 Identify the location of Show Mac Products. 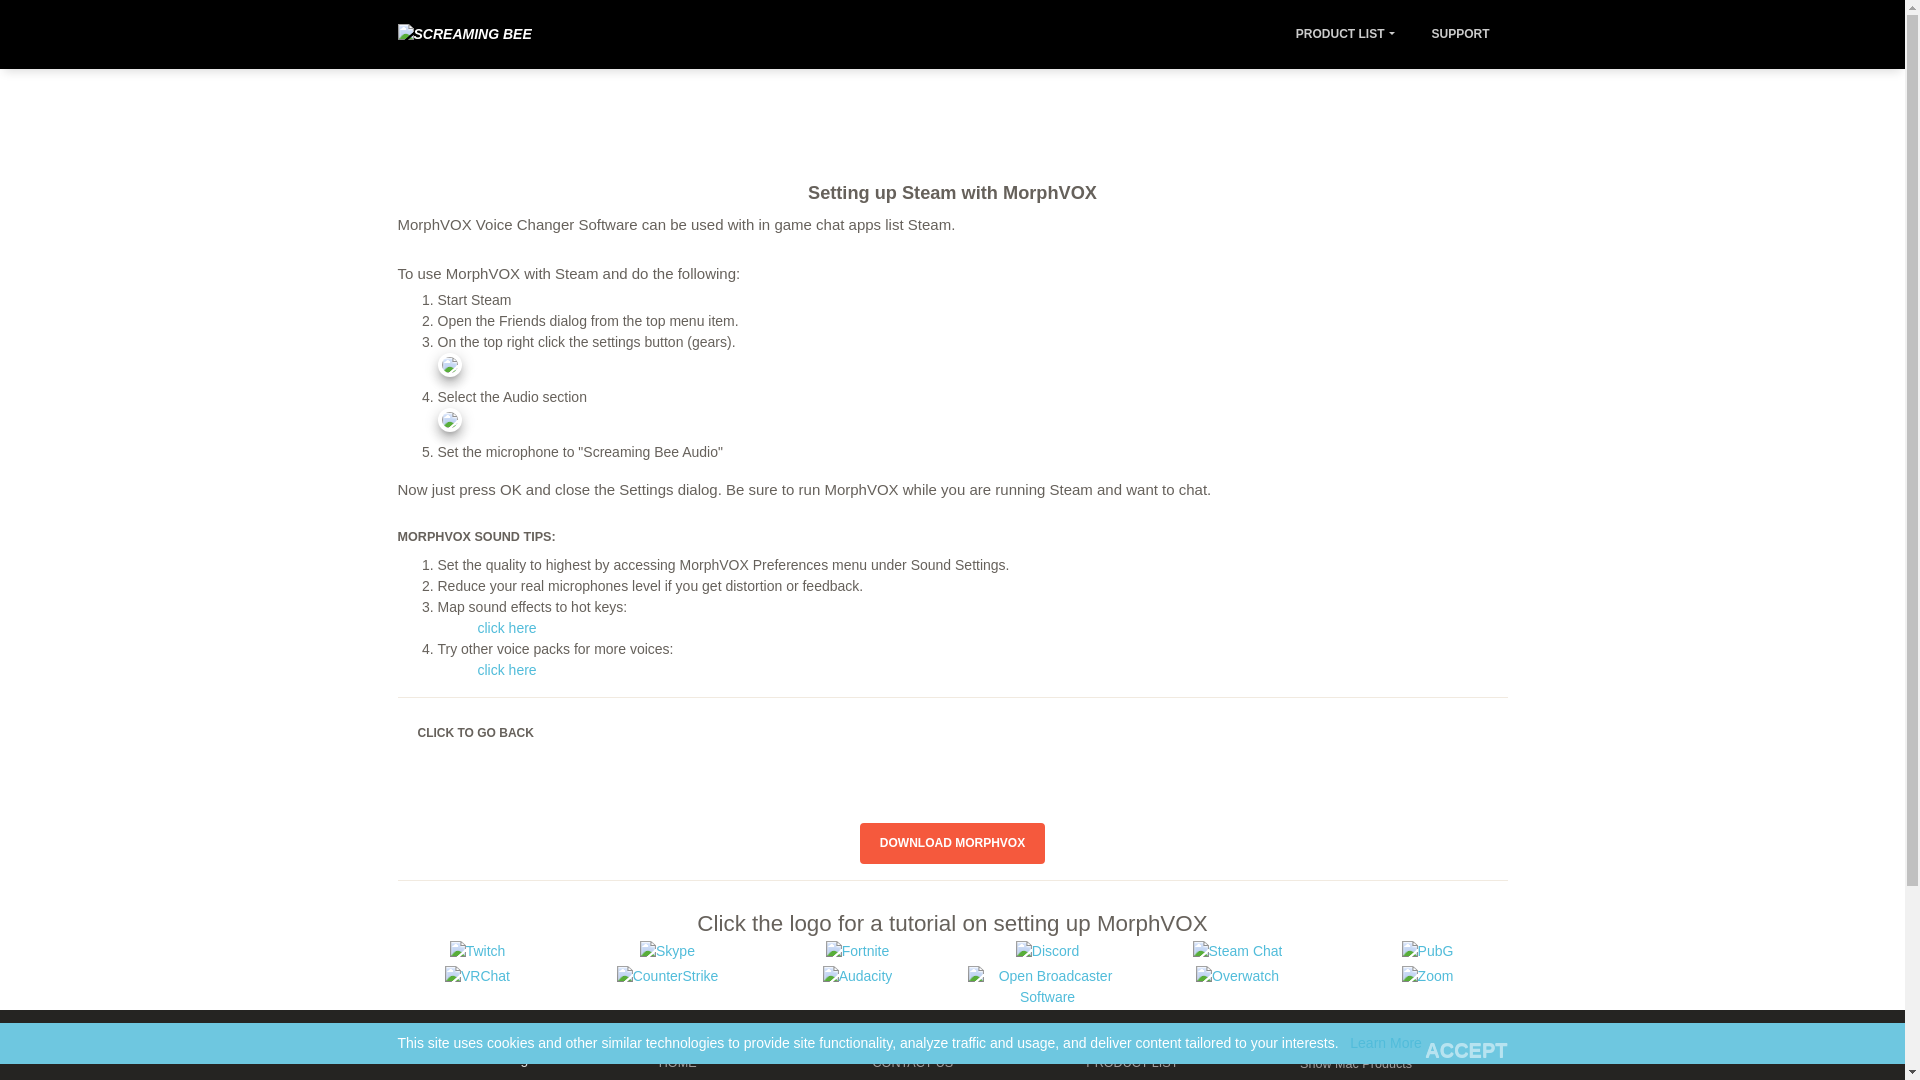
(1355, 1063).